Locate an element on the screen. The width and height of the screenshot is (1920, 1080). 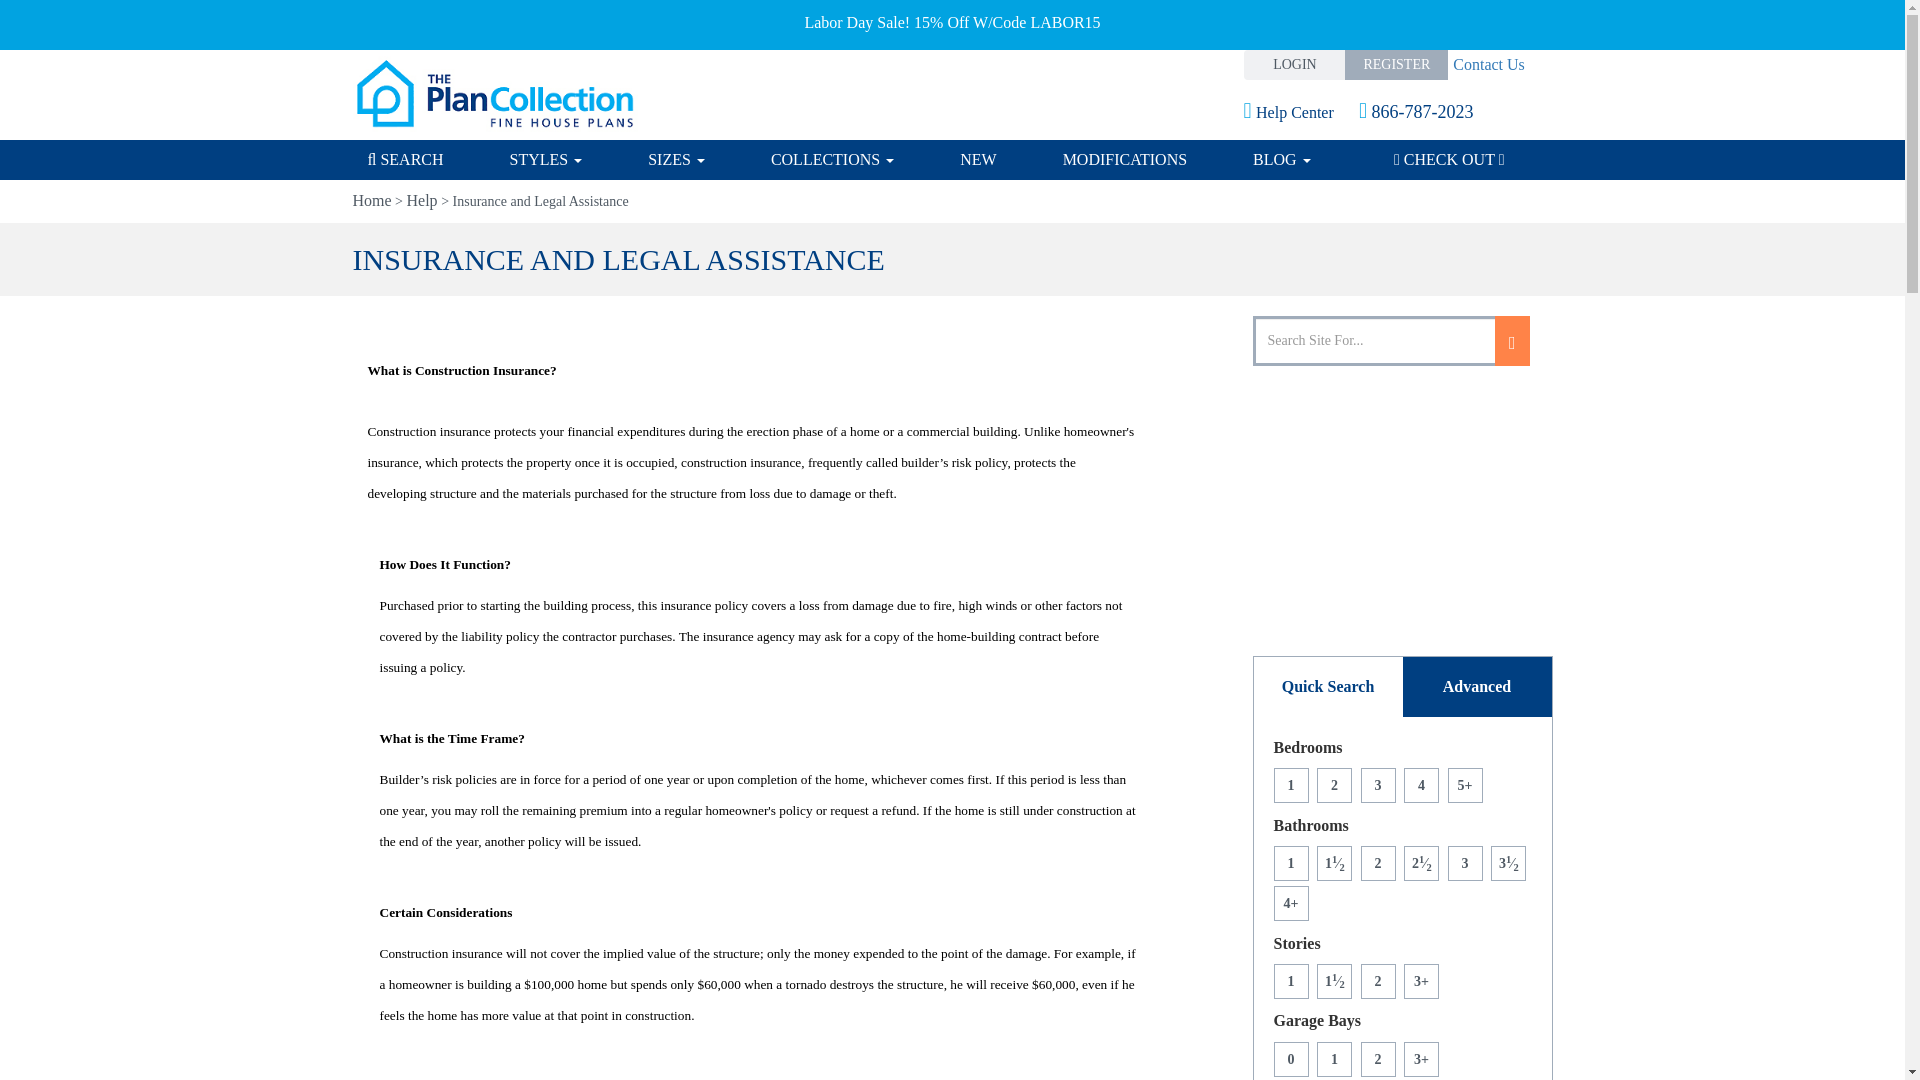
REGISTER is located at coordinates (1396, 64).